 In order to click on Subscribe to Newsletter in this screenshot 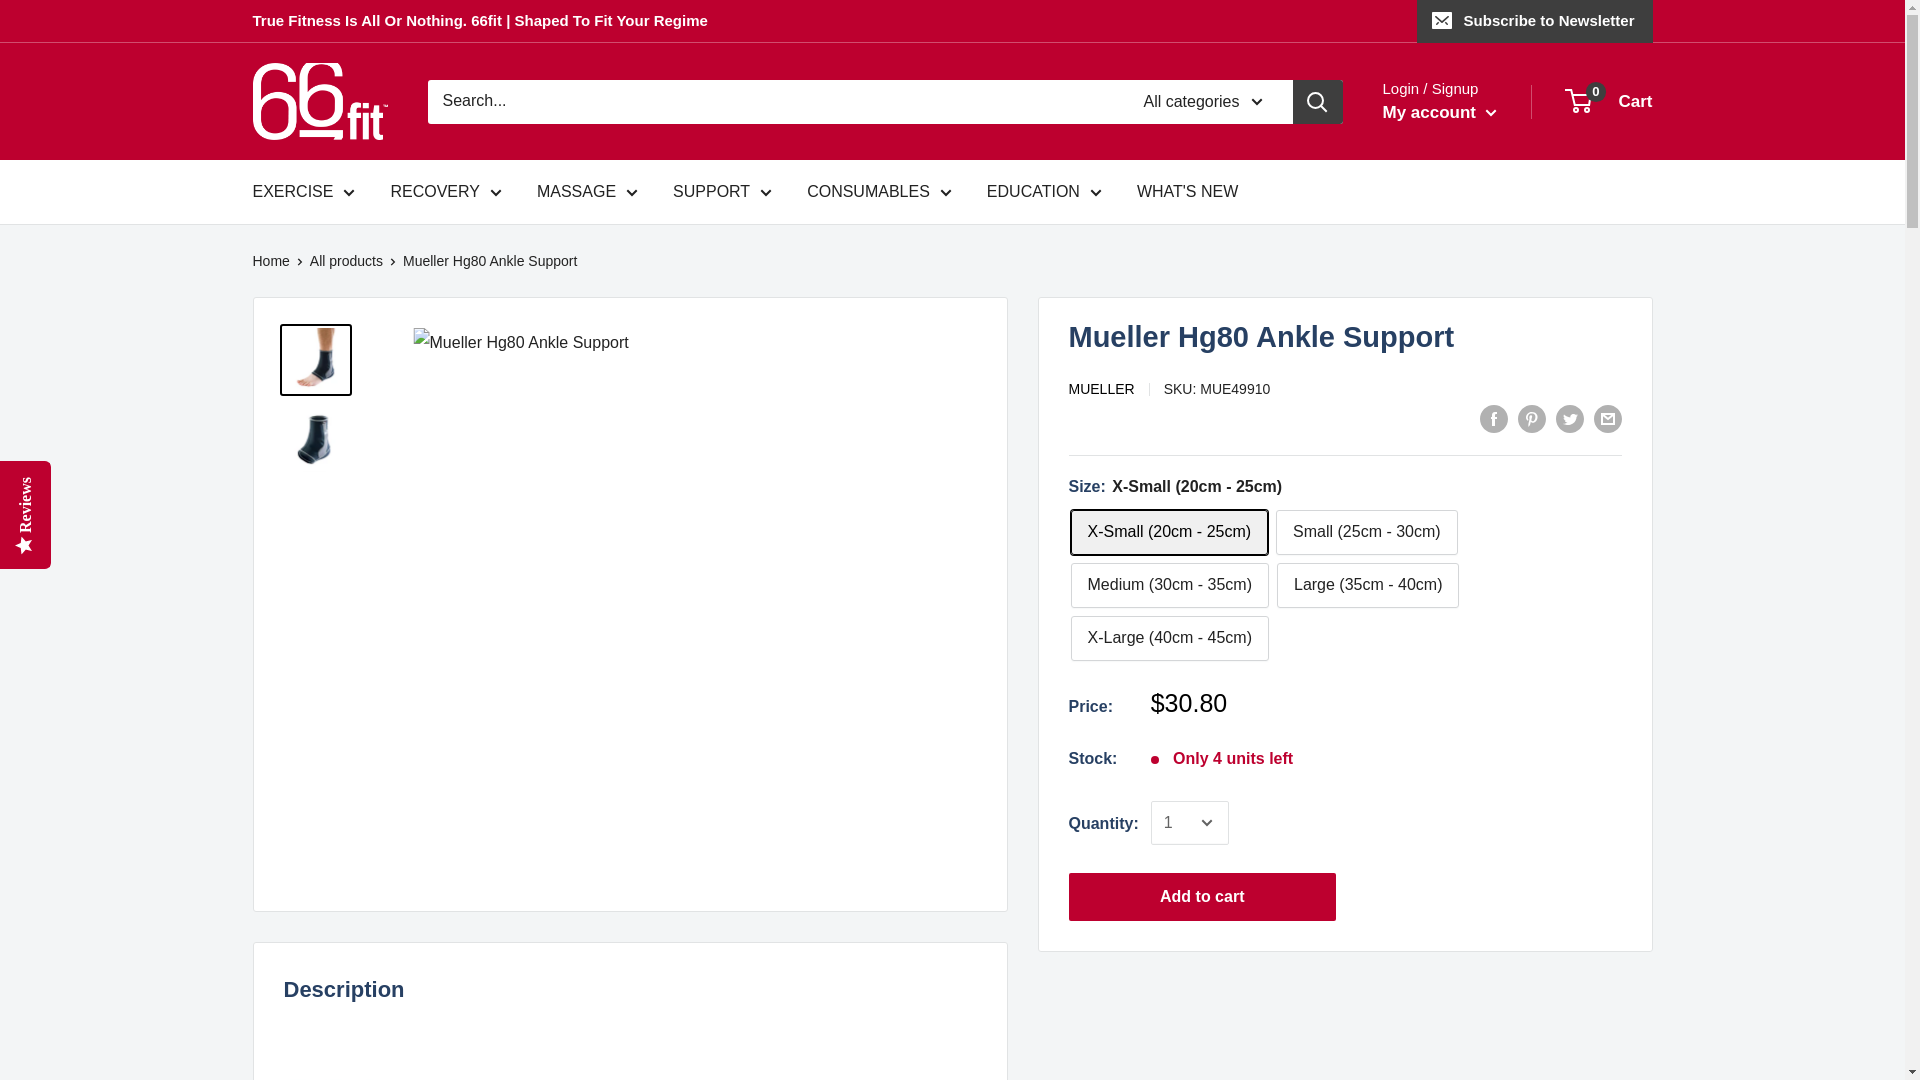, I will do `click(1534, 21)`.